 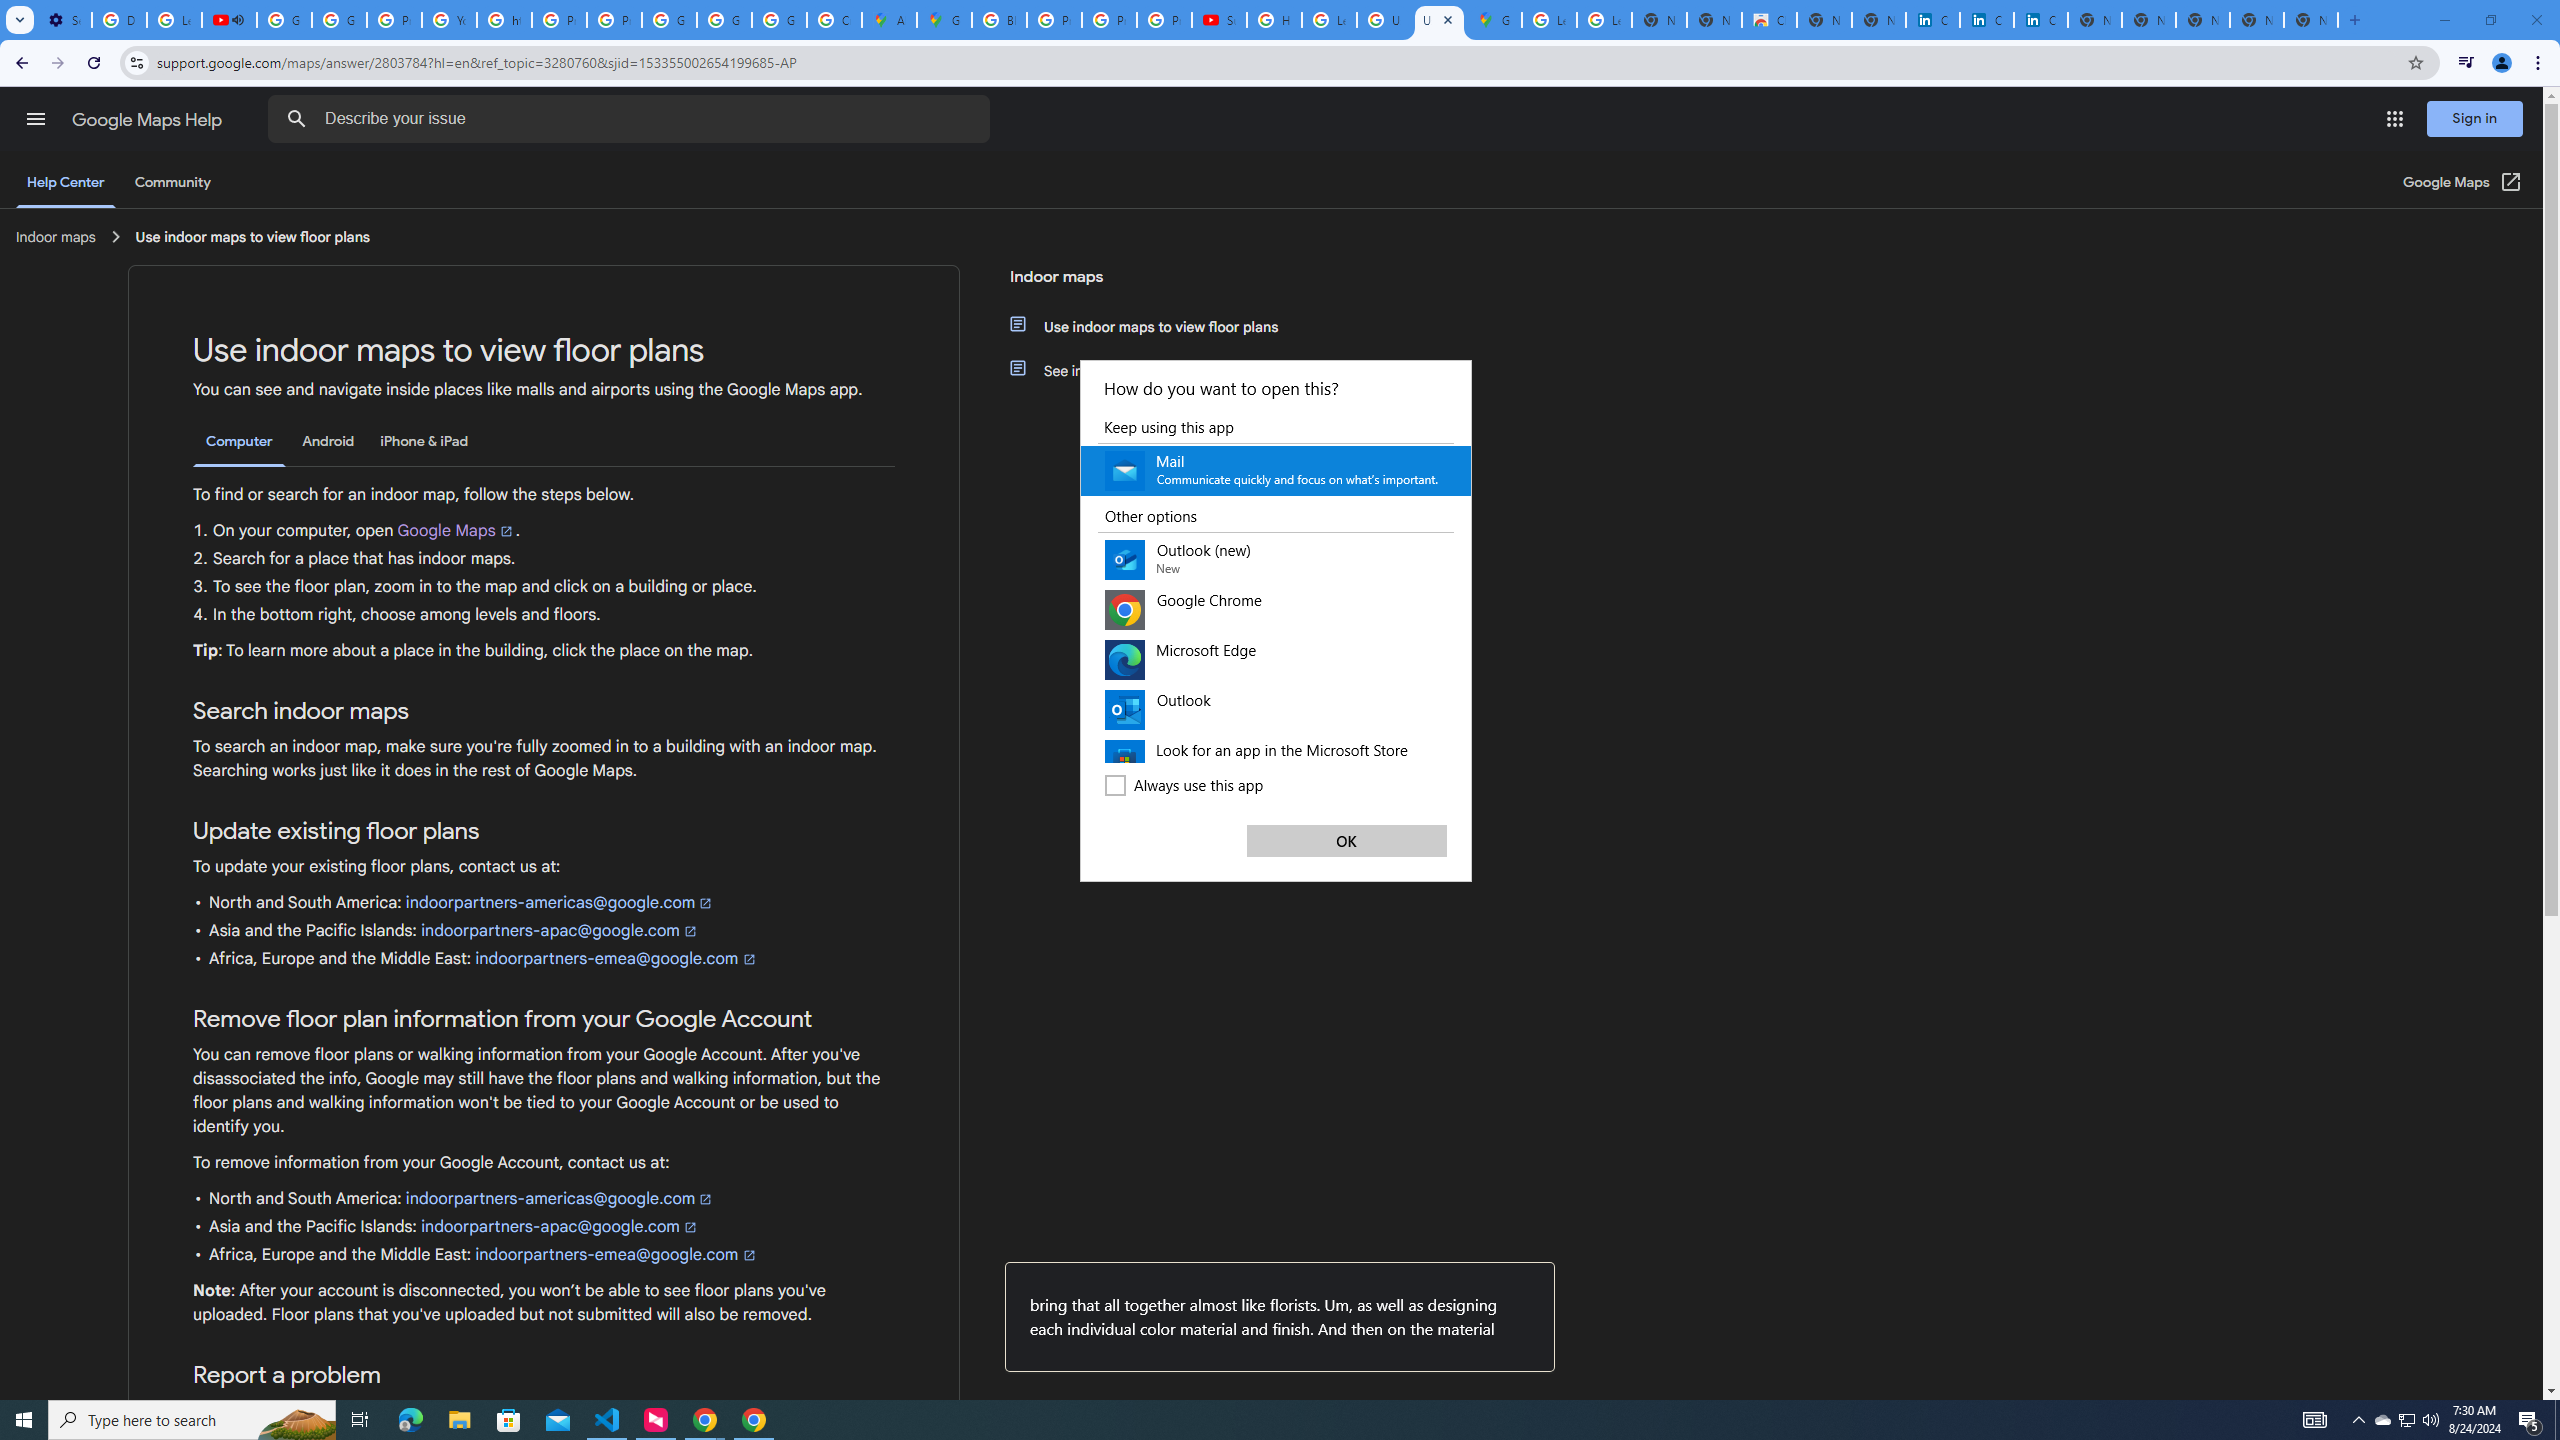 What do you see at coordinates (1276, 560) in the screenshot?
I see `Outlook (new)` at bounding box center [1276, 560].